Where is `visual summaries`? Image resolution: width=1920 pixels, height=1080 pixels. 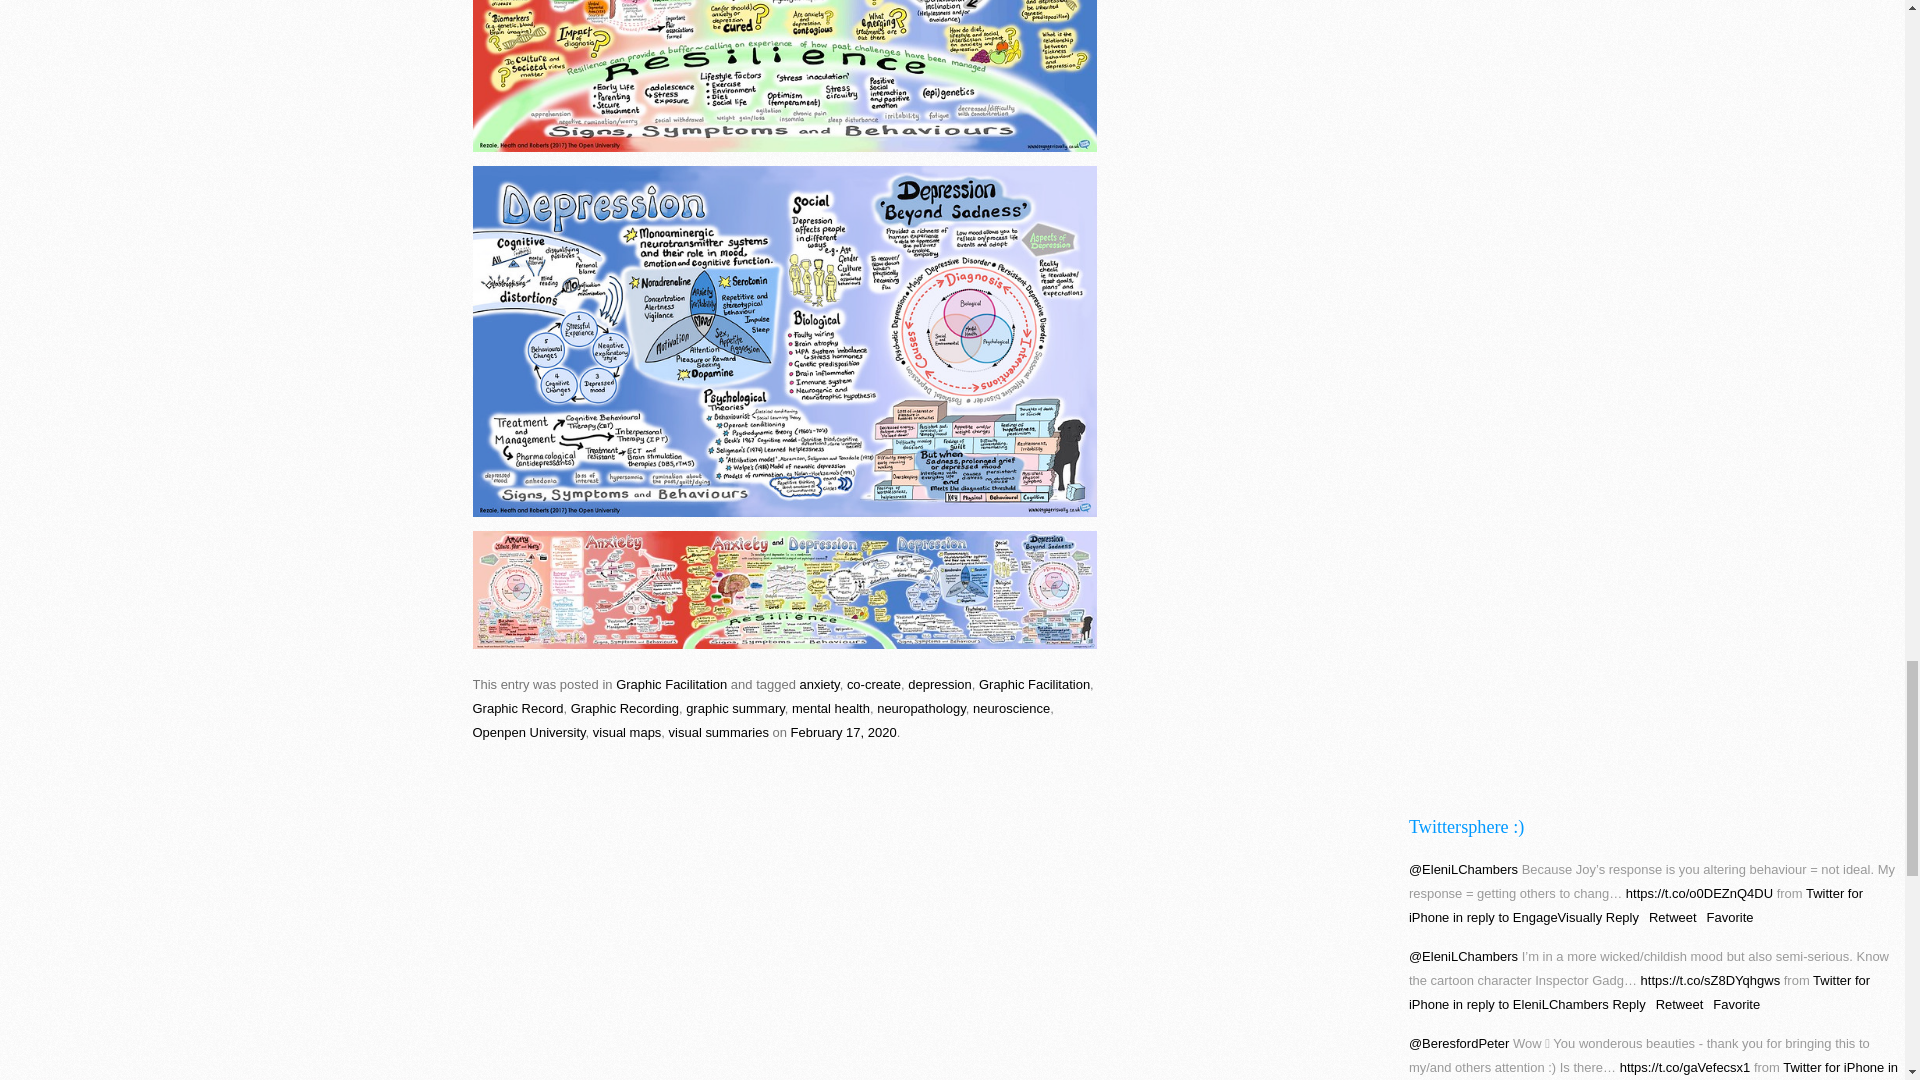 visual summaries is located at coordinates (718, 732).